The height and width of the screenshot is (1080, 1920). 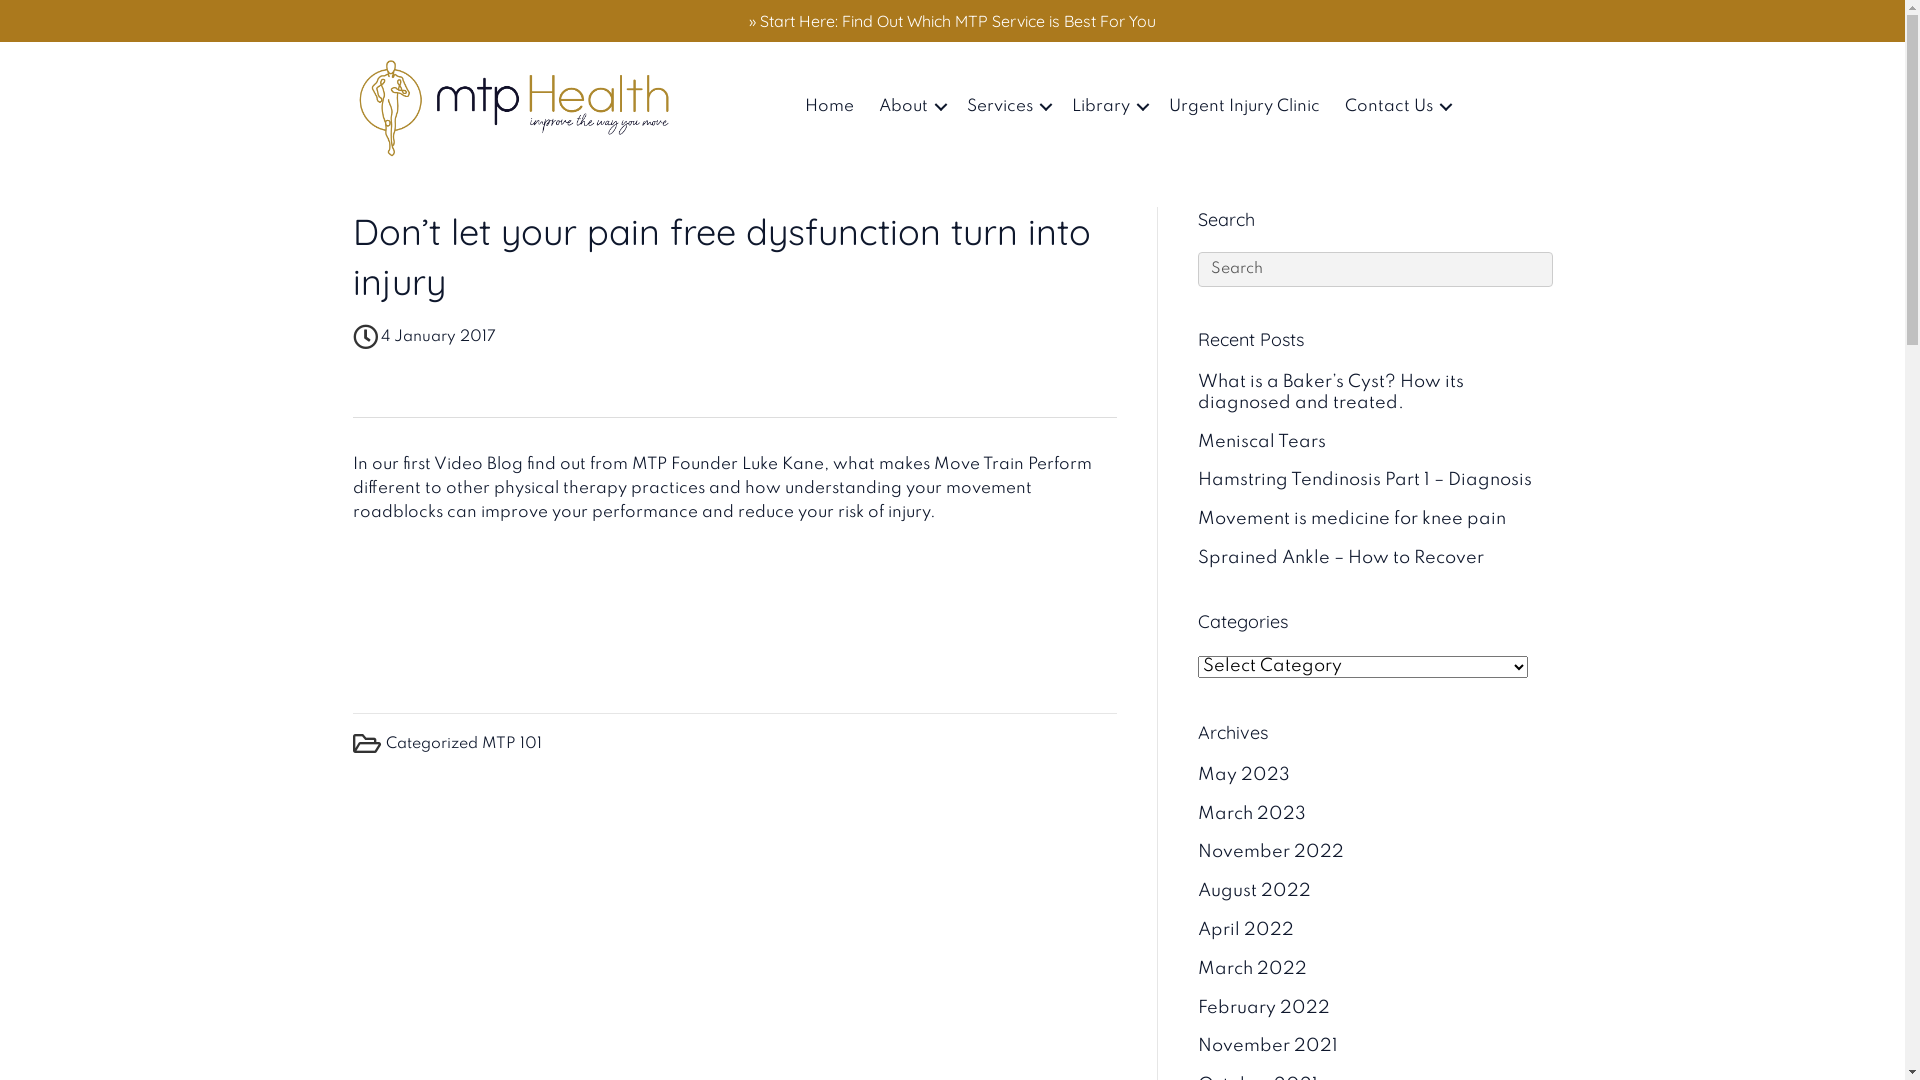 I want to click on Type and press Enter to search., so click(x=1376, y=270).